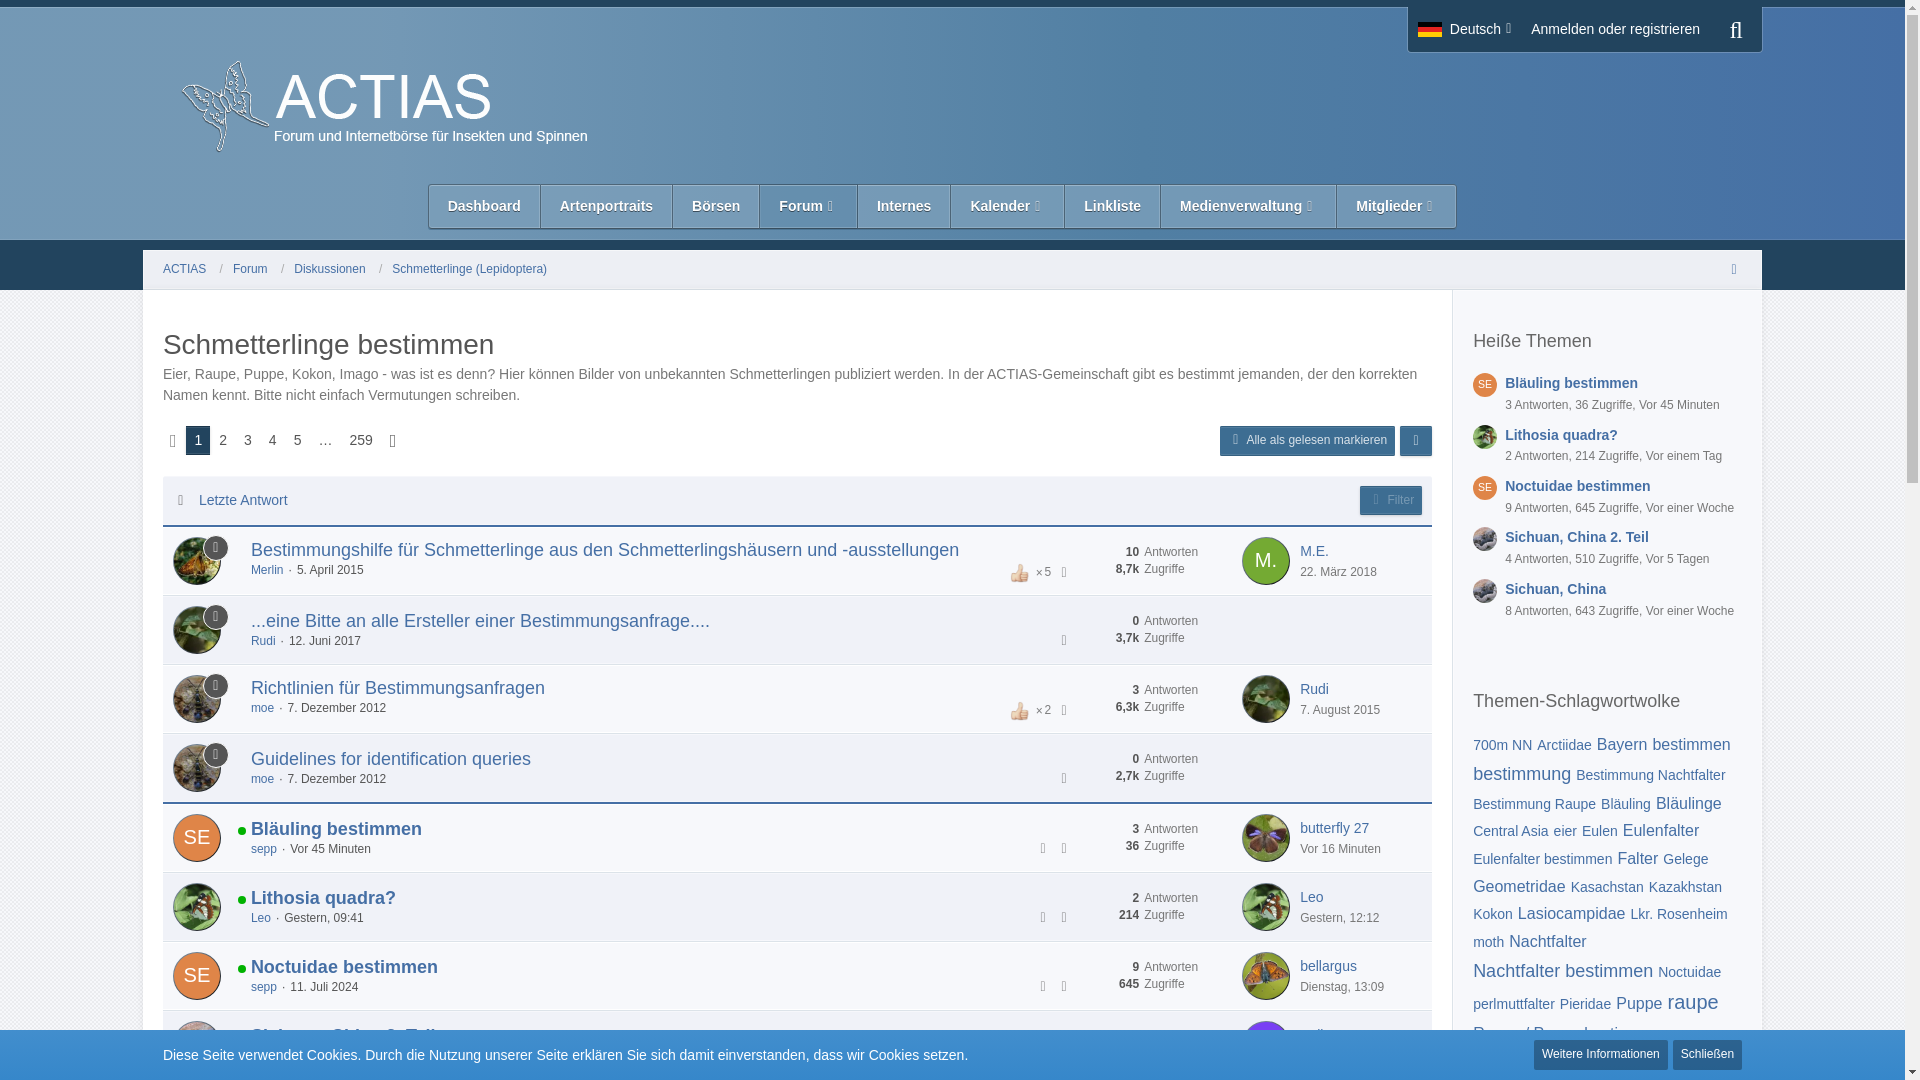  What do you see at coordinates (338, 707) in the screenshot?
I see `7. Dezember 2012, 20:56` at bounding box center [338, 707].